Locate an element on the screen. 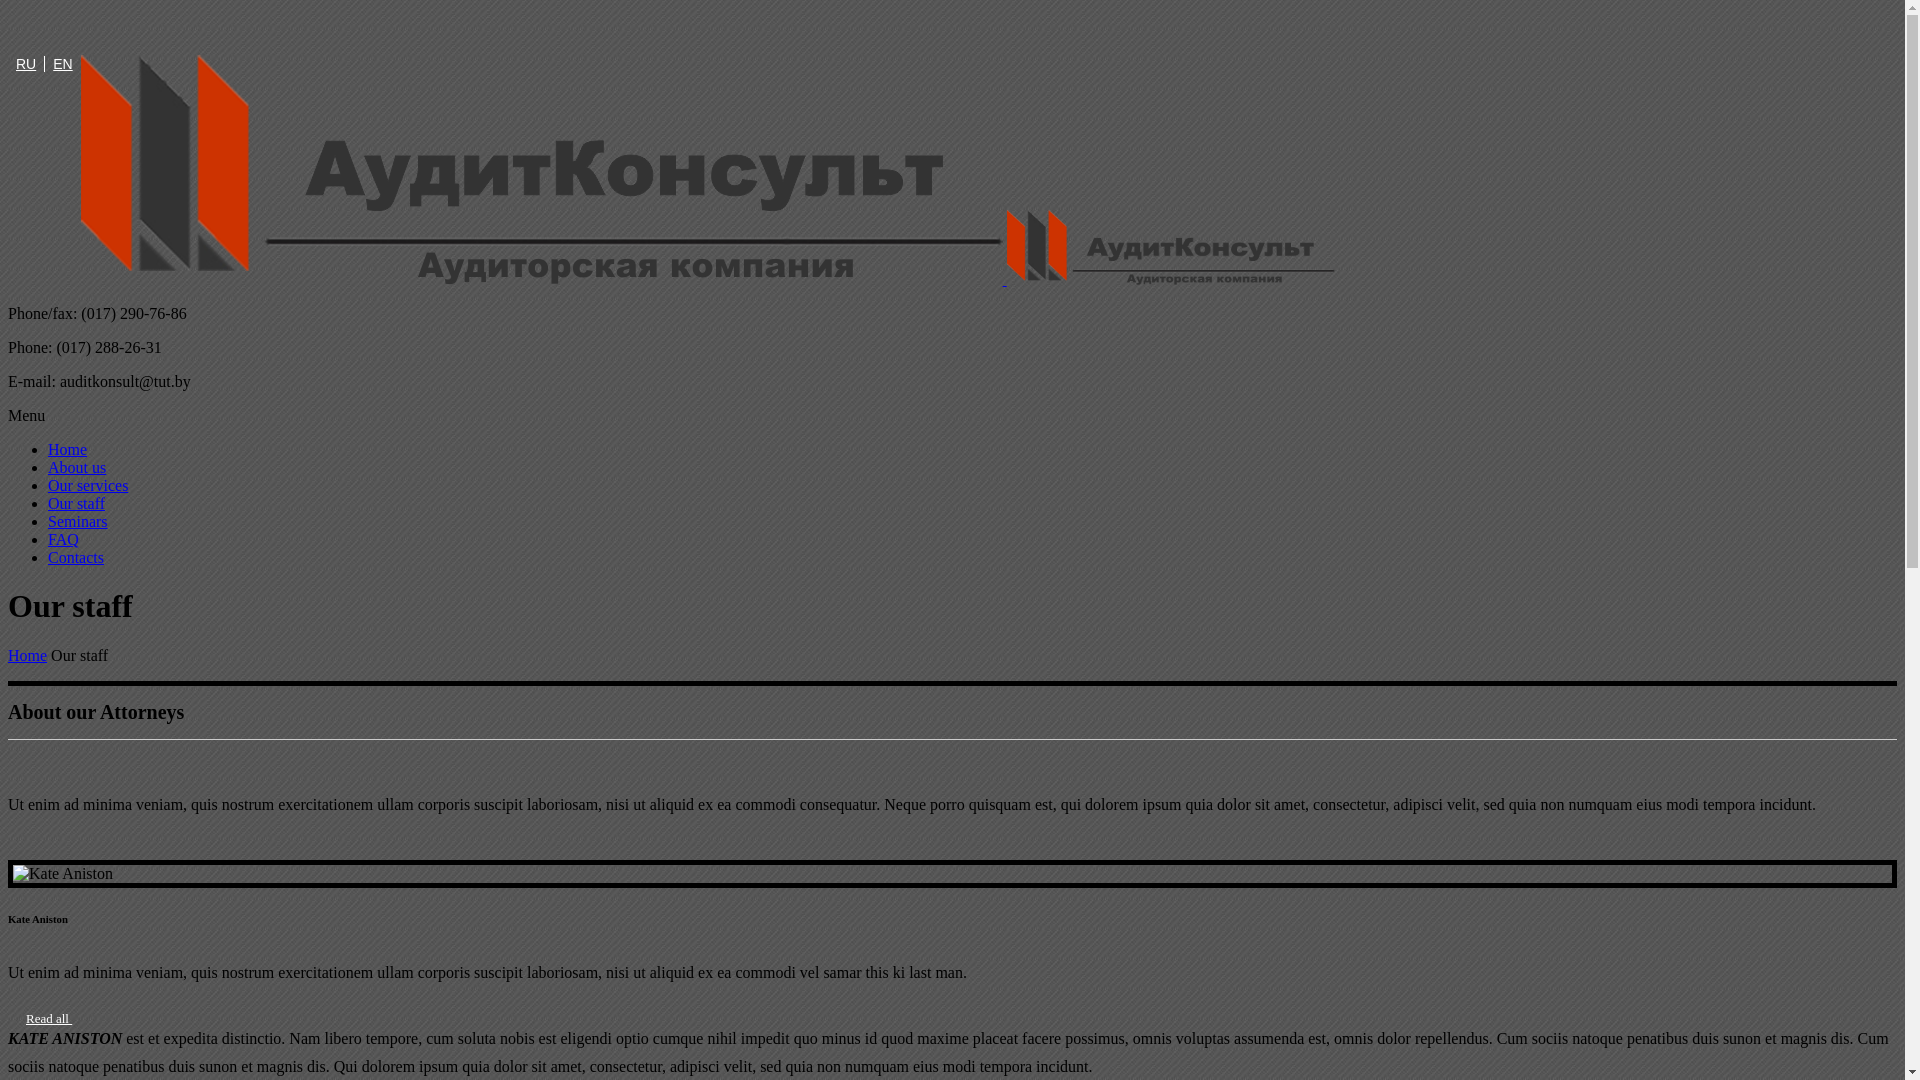 The height and width of the screenshot is (1080, 1920). Contacts is located at coordinates (76, 558).